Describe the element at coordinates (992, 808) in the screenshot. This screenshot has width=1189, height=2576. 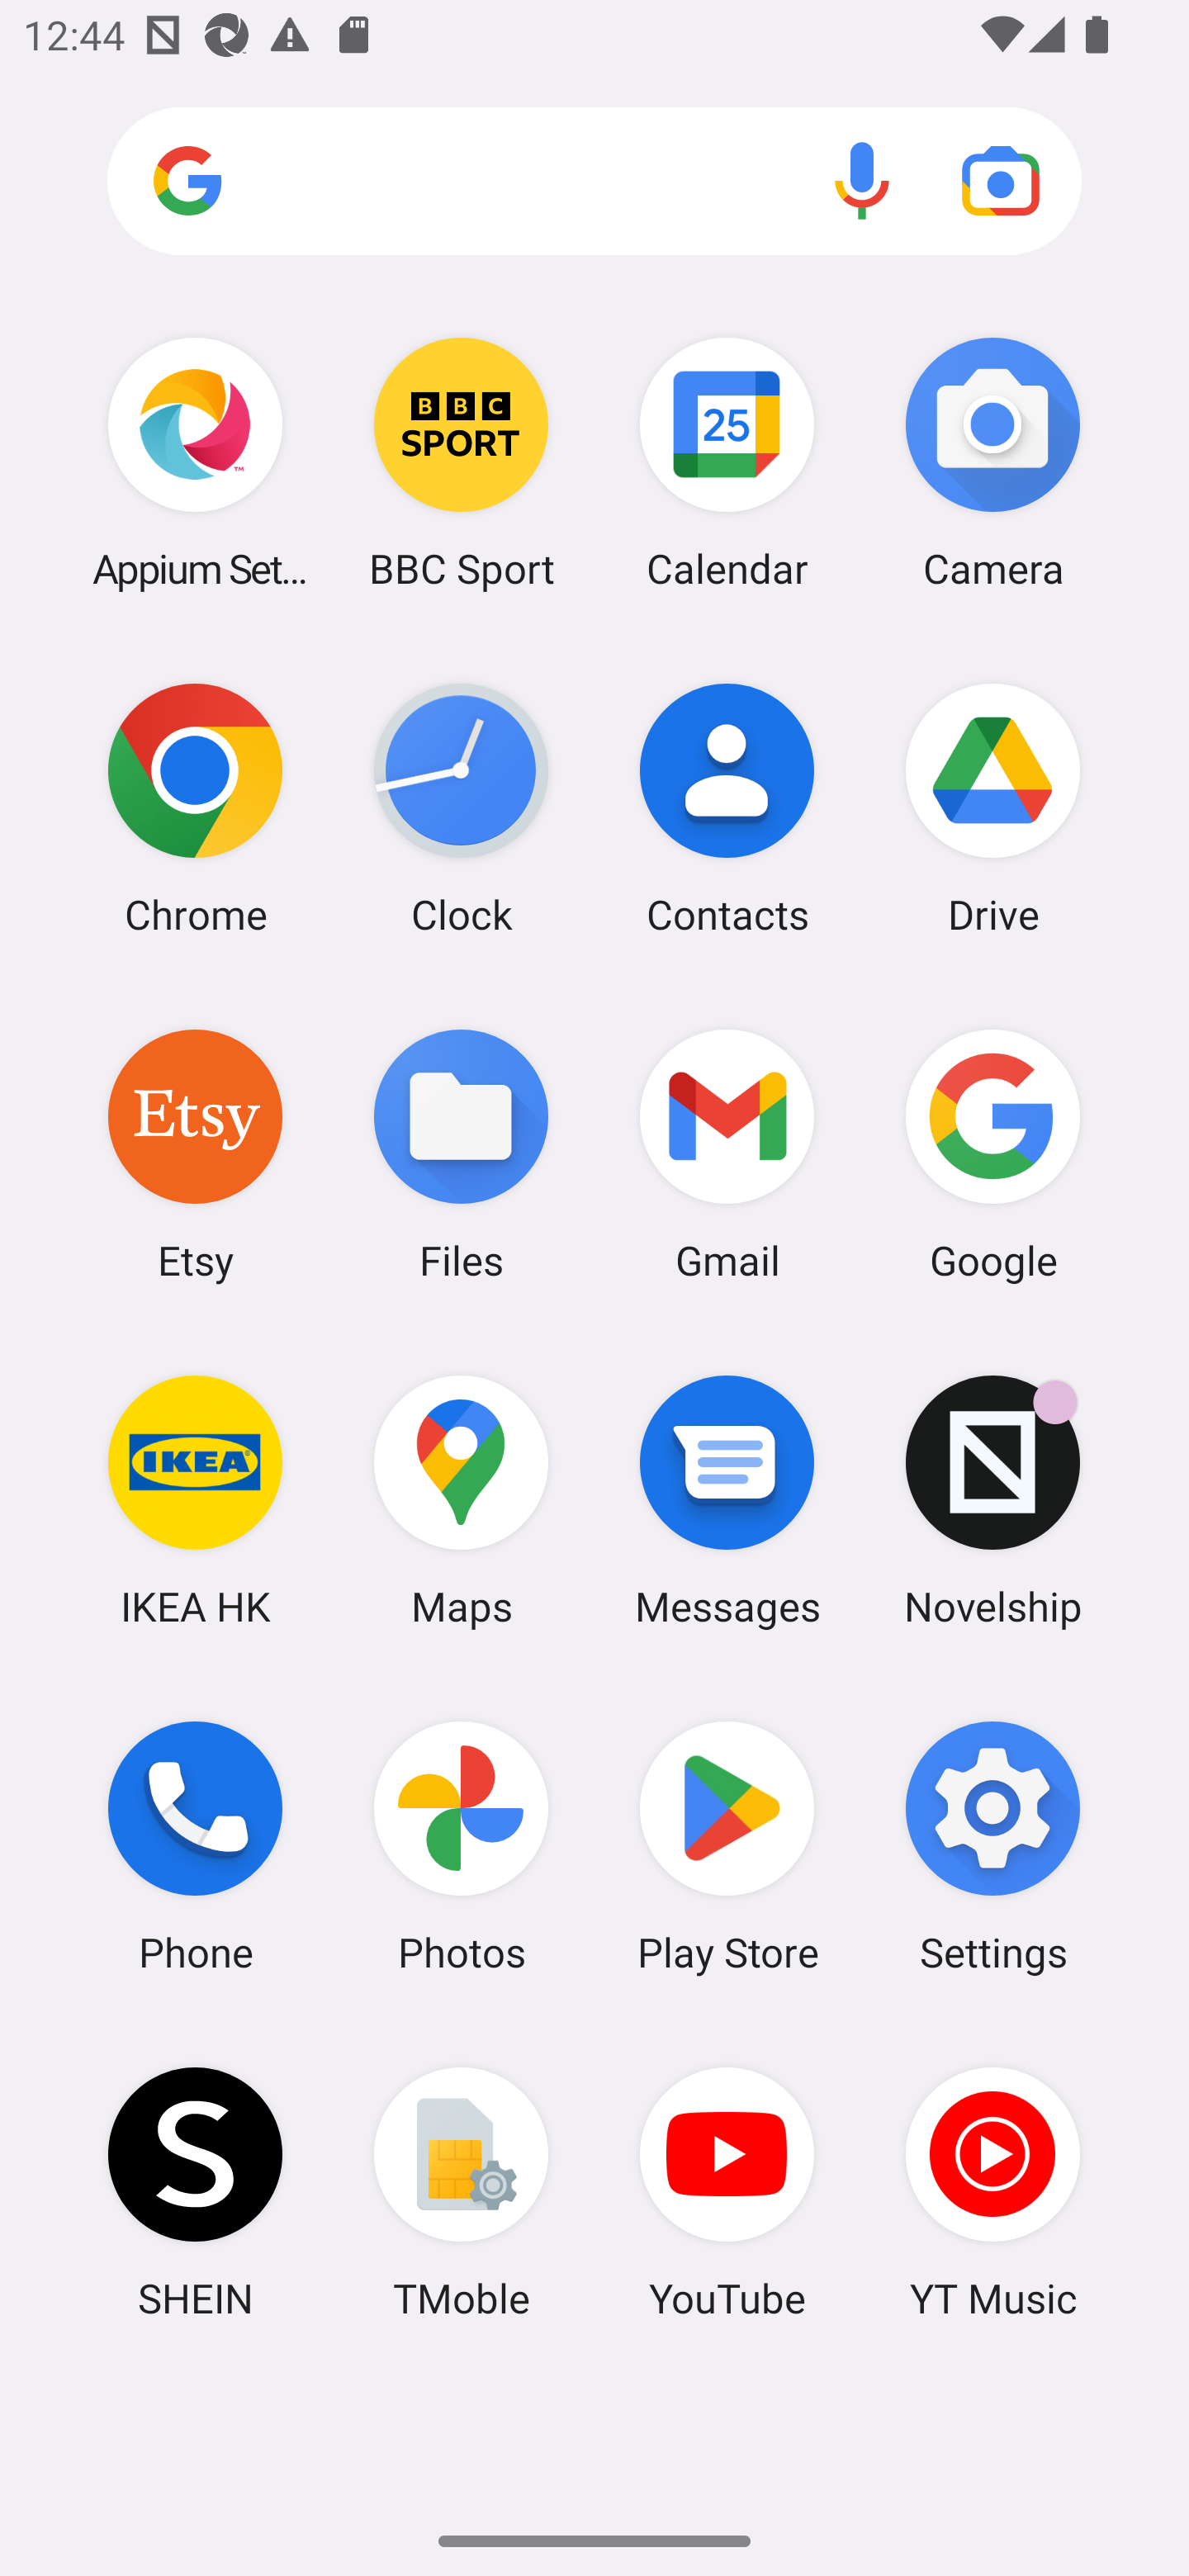
I see `Drive` at that location.